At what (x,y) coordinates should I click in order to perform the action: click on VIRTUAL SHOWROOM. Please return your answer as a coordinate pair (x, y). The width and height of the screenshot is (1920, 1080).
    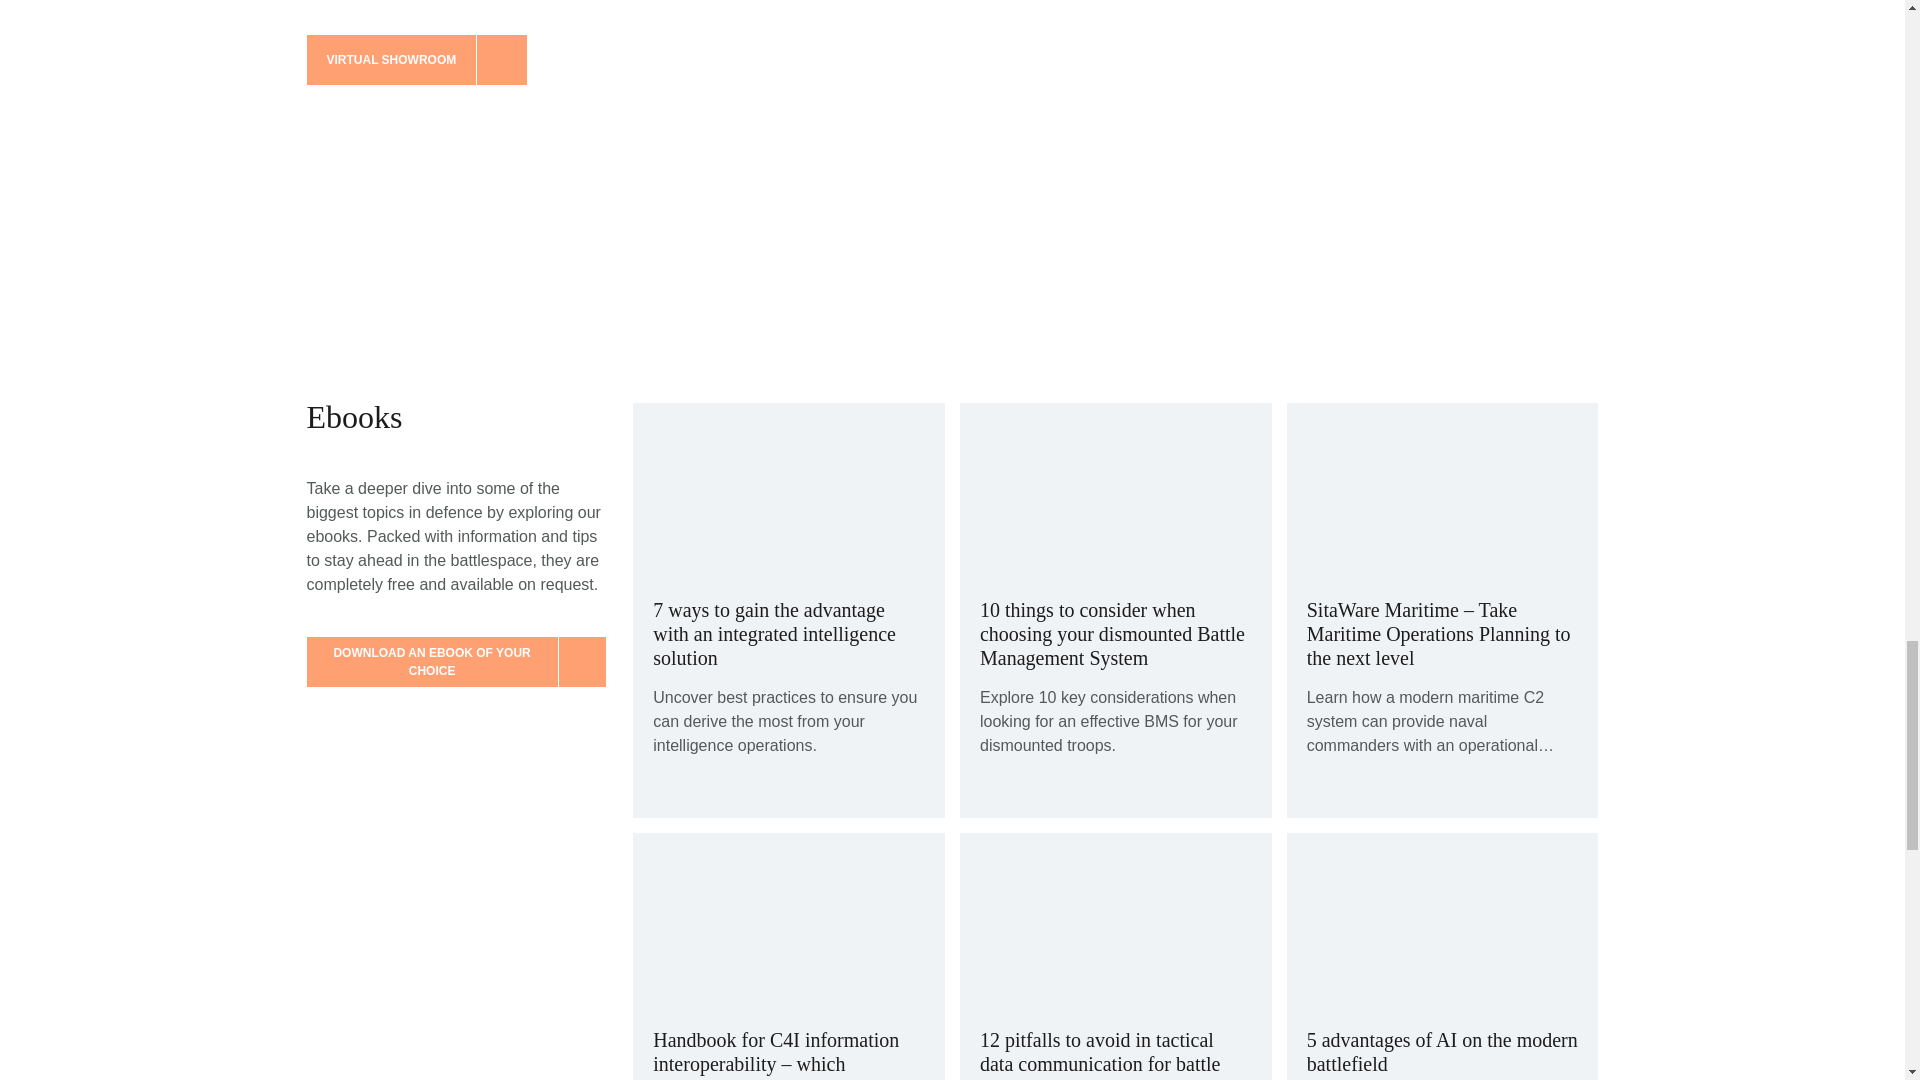
    Looking at the image, I should click on (454, 60).